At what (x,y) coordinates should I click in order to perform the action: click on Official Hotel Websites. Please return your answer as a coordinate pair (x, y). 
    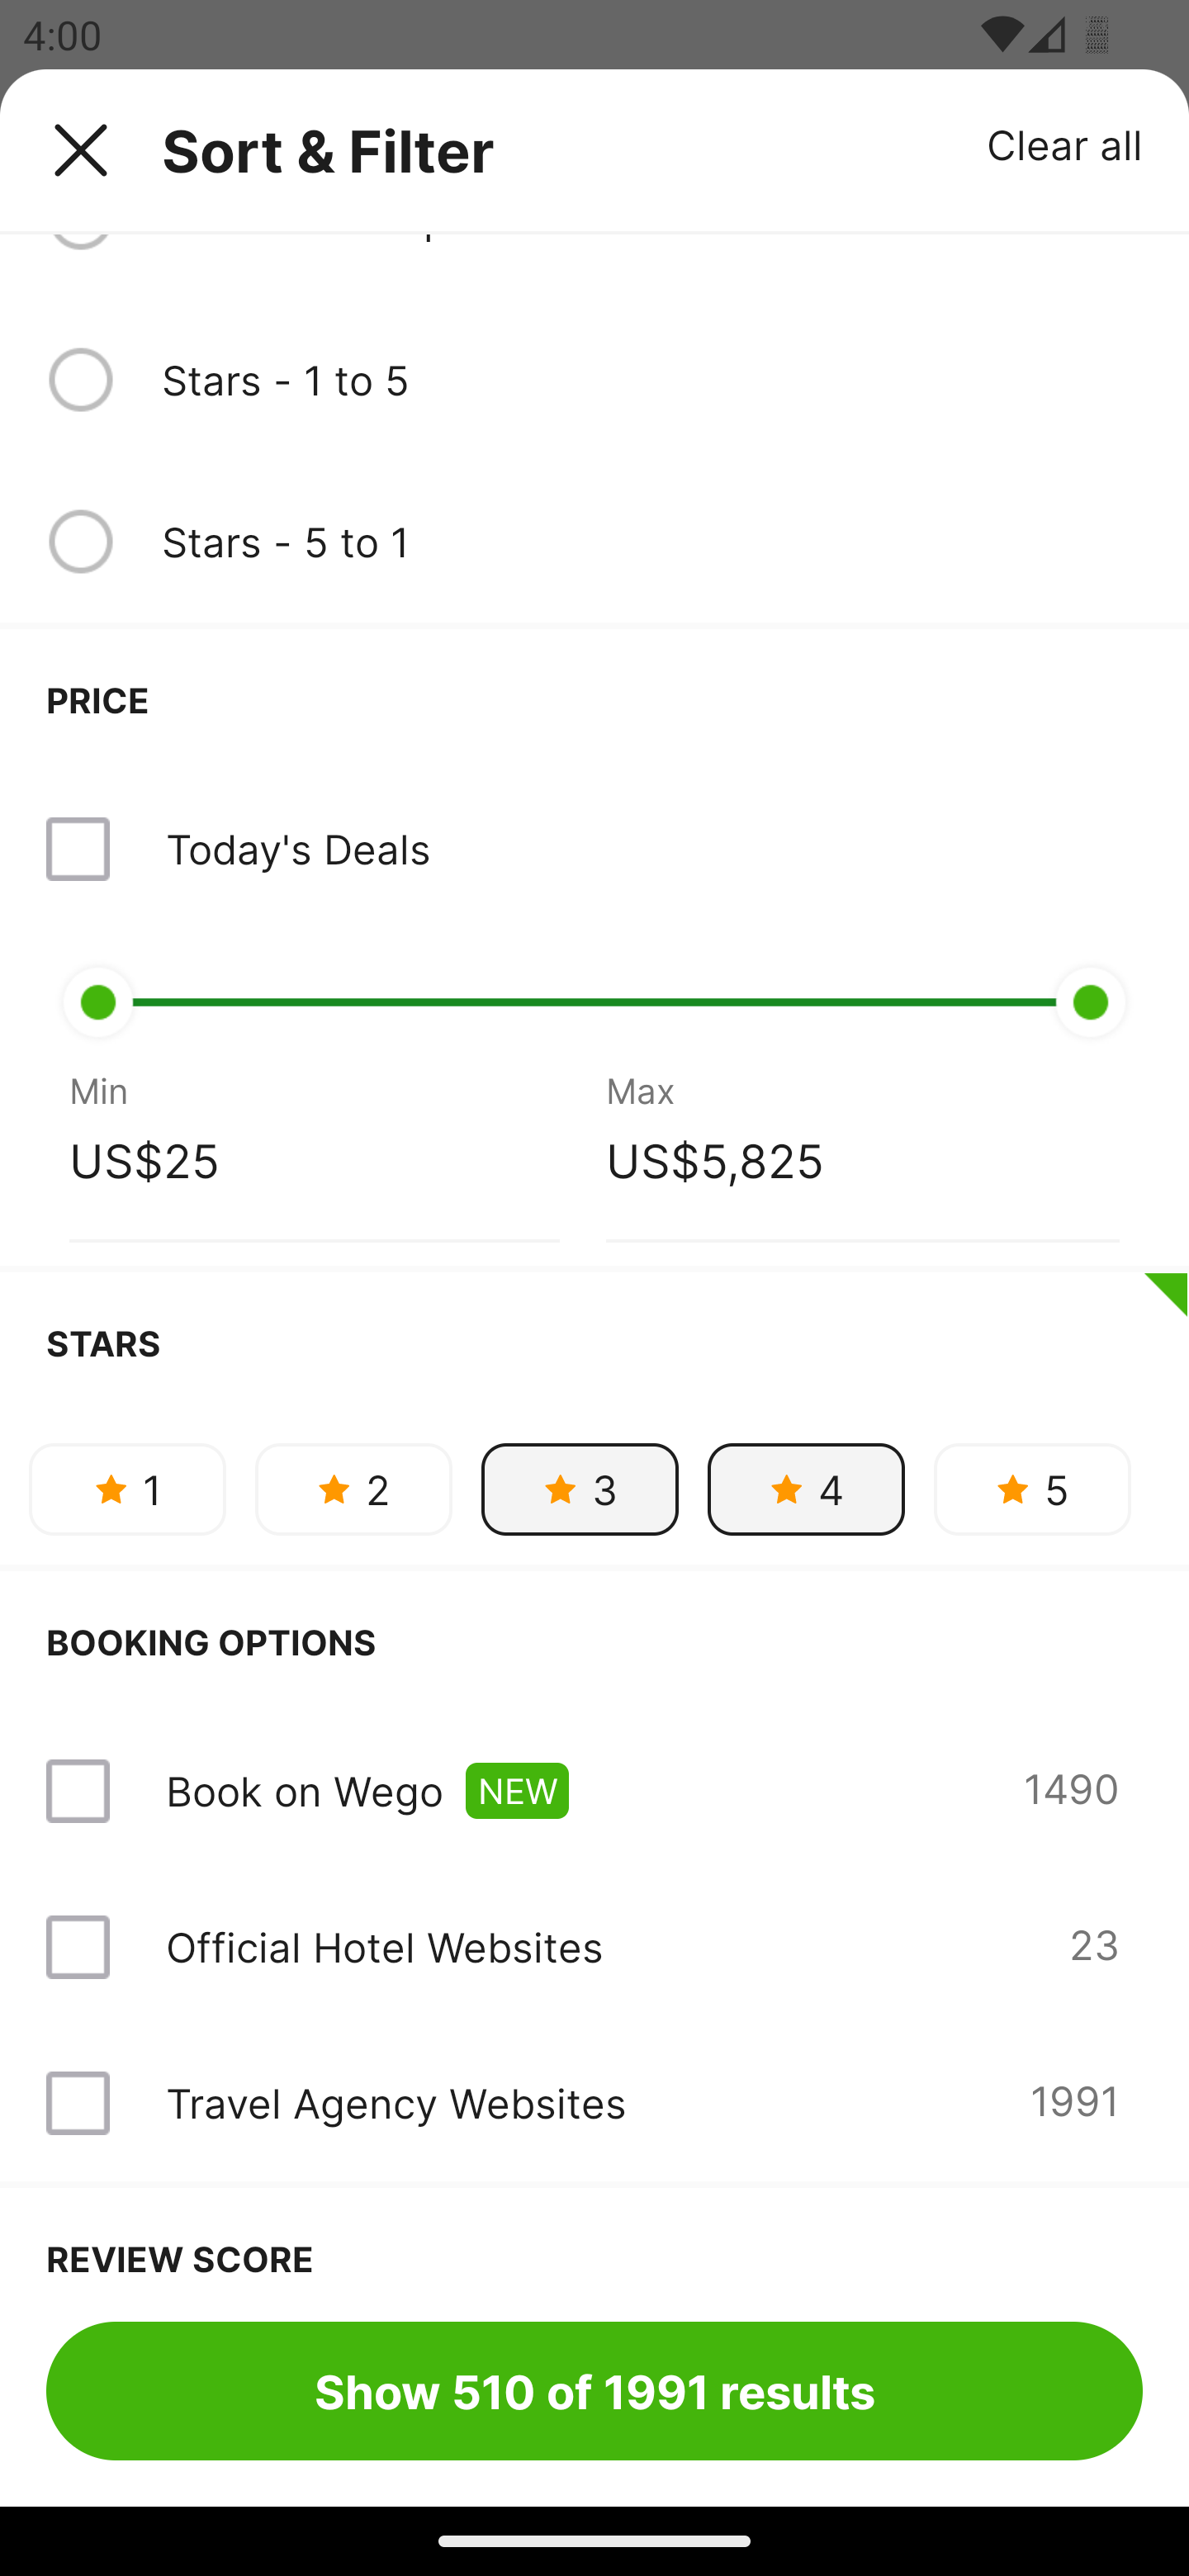
    Looking at the image, I should click on (384, 1947).